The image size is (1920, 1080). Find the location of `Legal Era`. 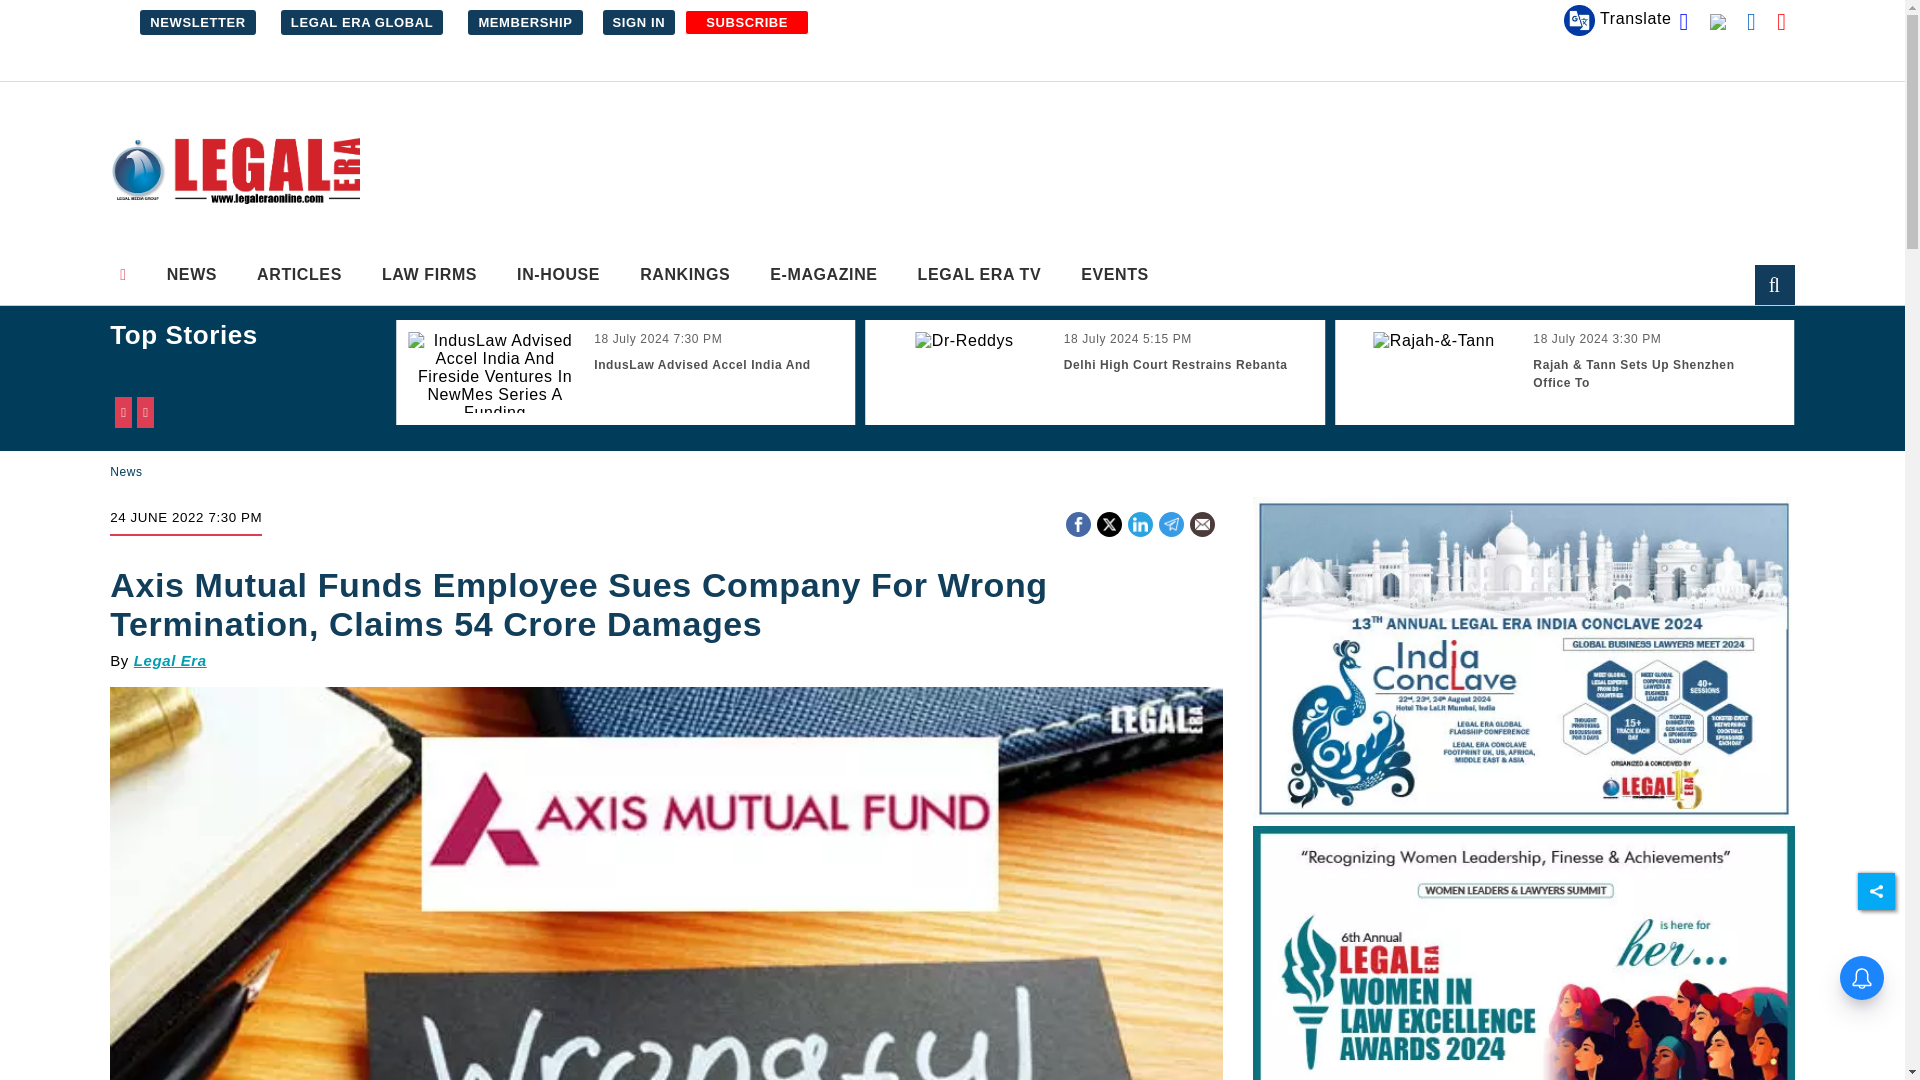

Legal Era is located at coordinates (234, 172).